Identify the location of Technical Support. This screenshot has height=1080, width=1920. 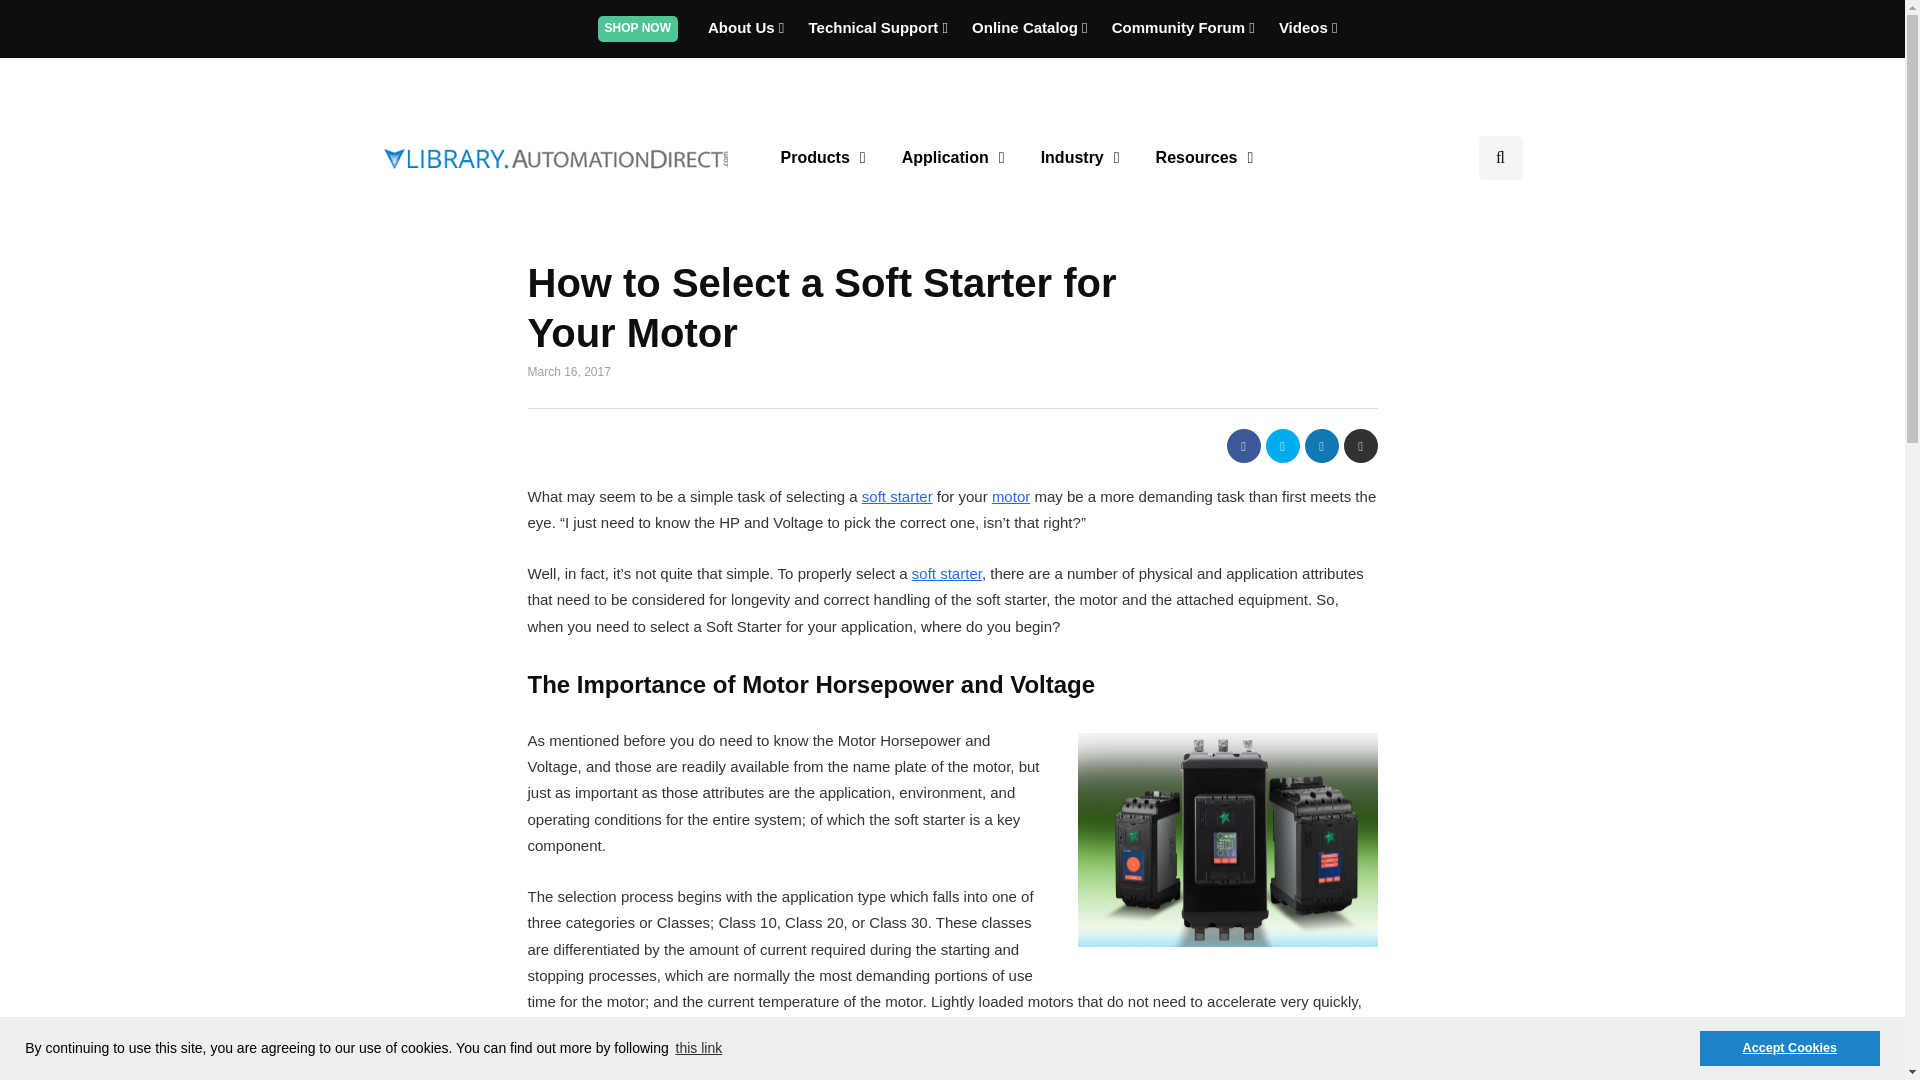
(880, 27).